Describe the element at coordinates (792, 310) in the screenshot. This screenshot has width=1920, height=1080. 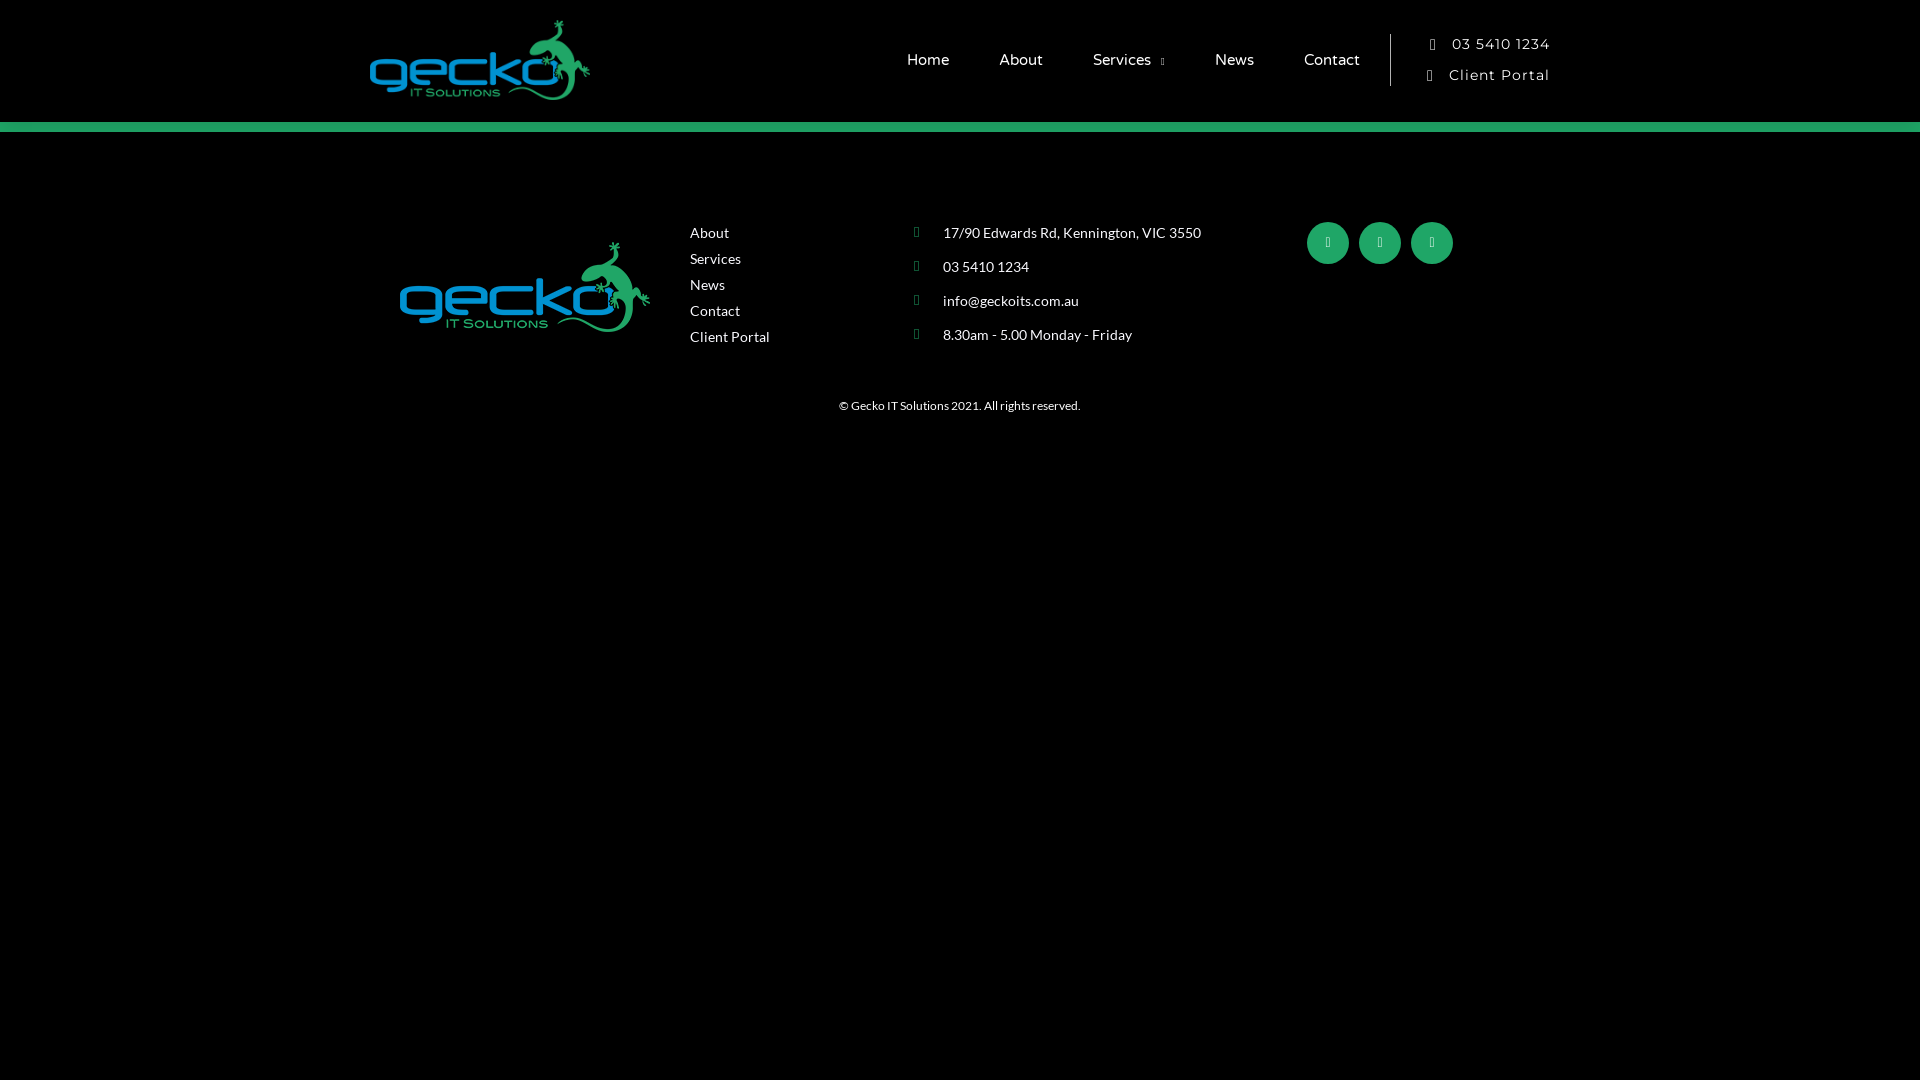
I see `Contact` at that location.